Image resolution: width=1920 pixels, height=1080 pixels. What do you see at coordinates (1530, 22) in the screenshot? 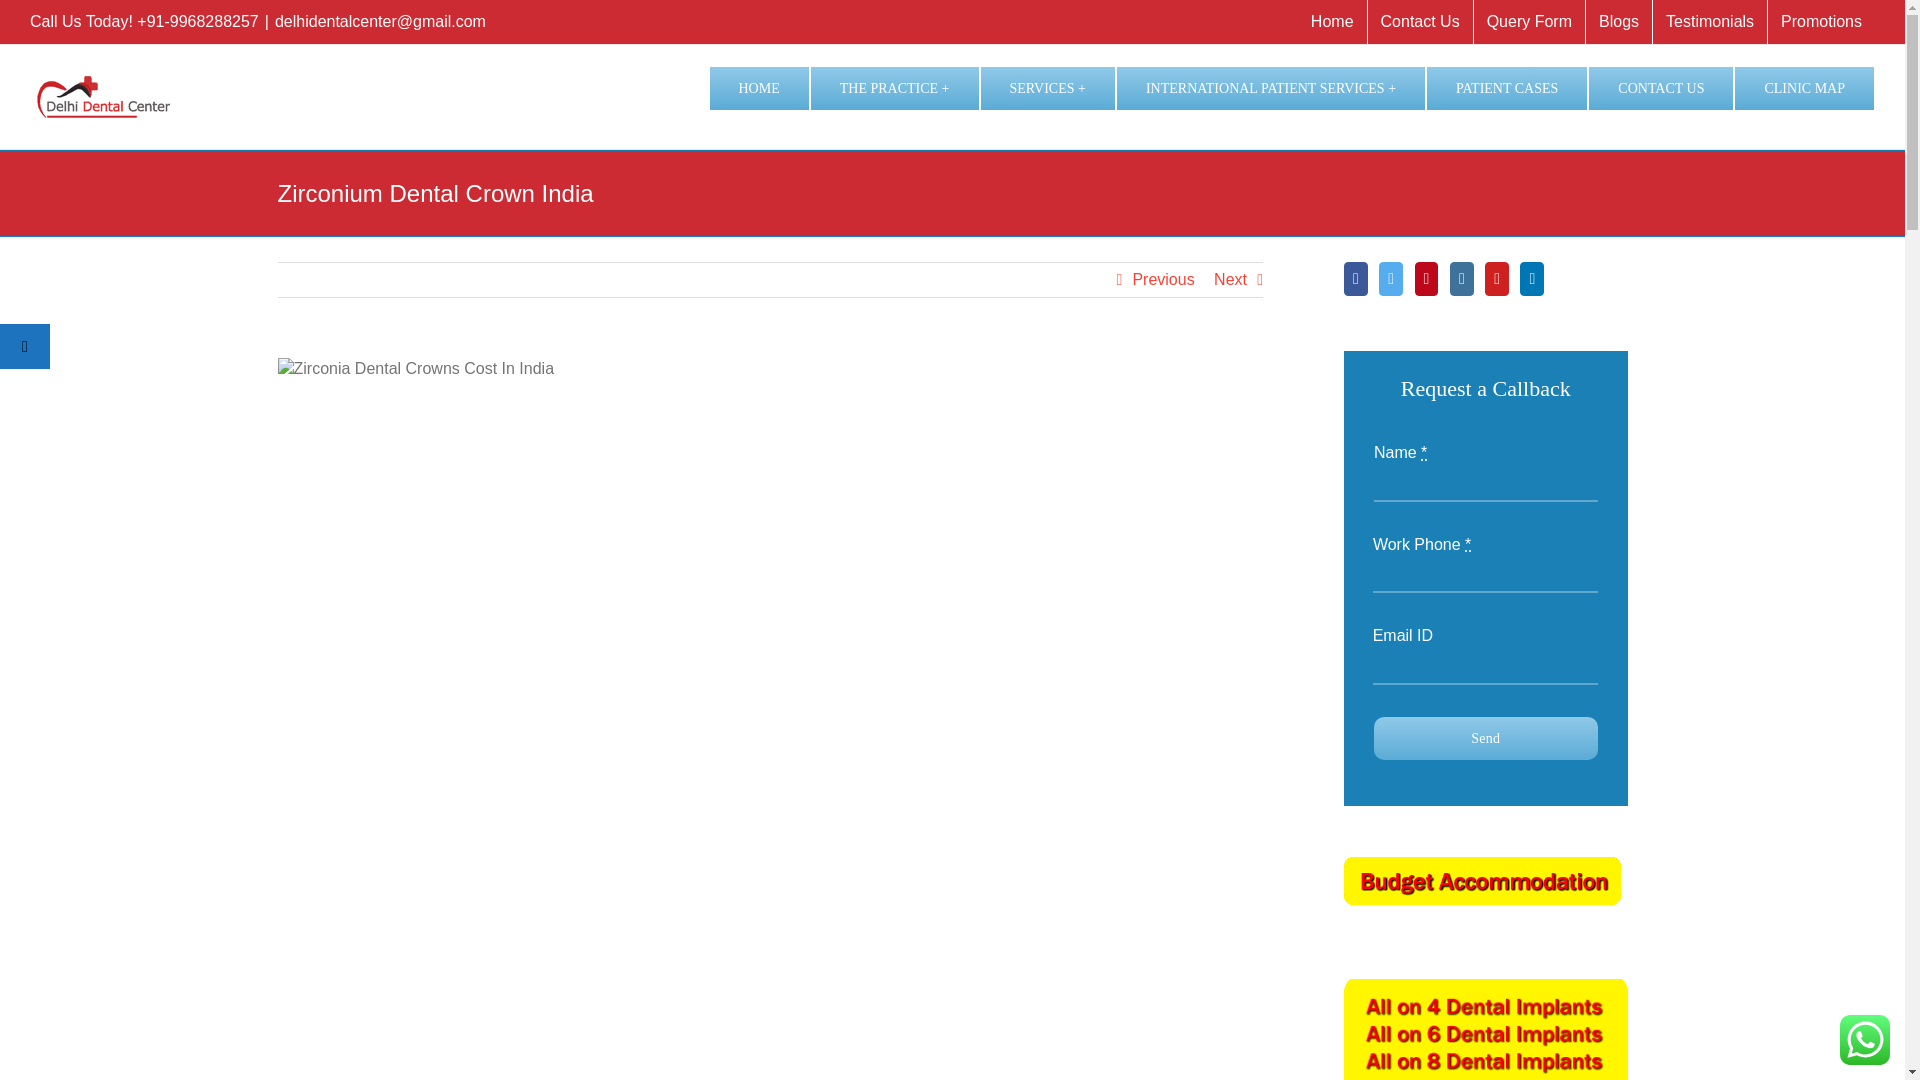
I see `Query Form` at bounding box center [1530, 22].